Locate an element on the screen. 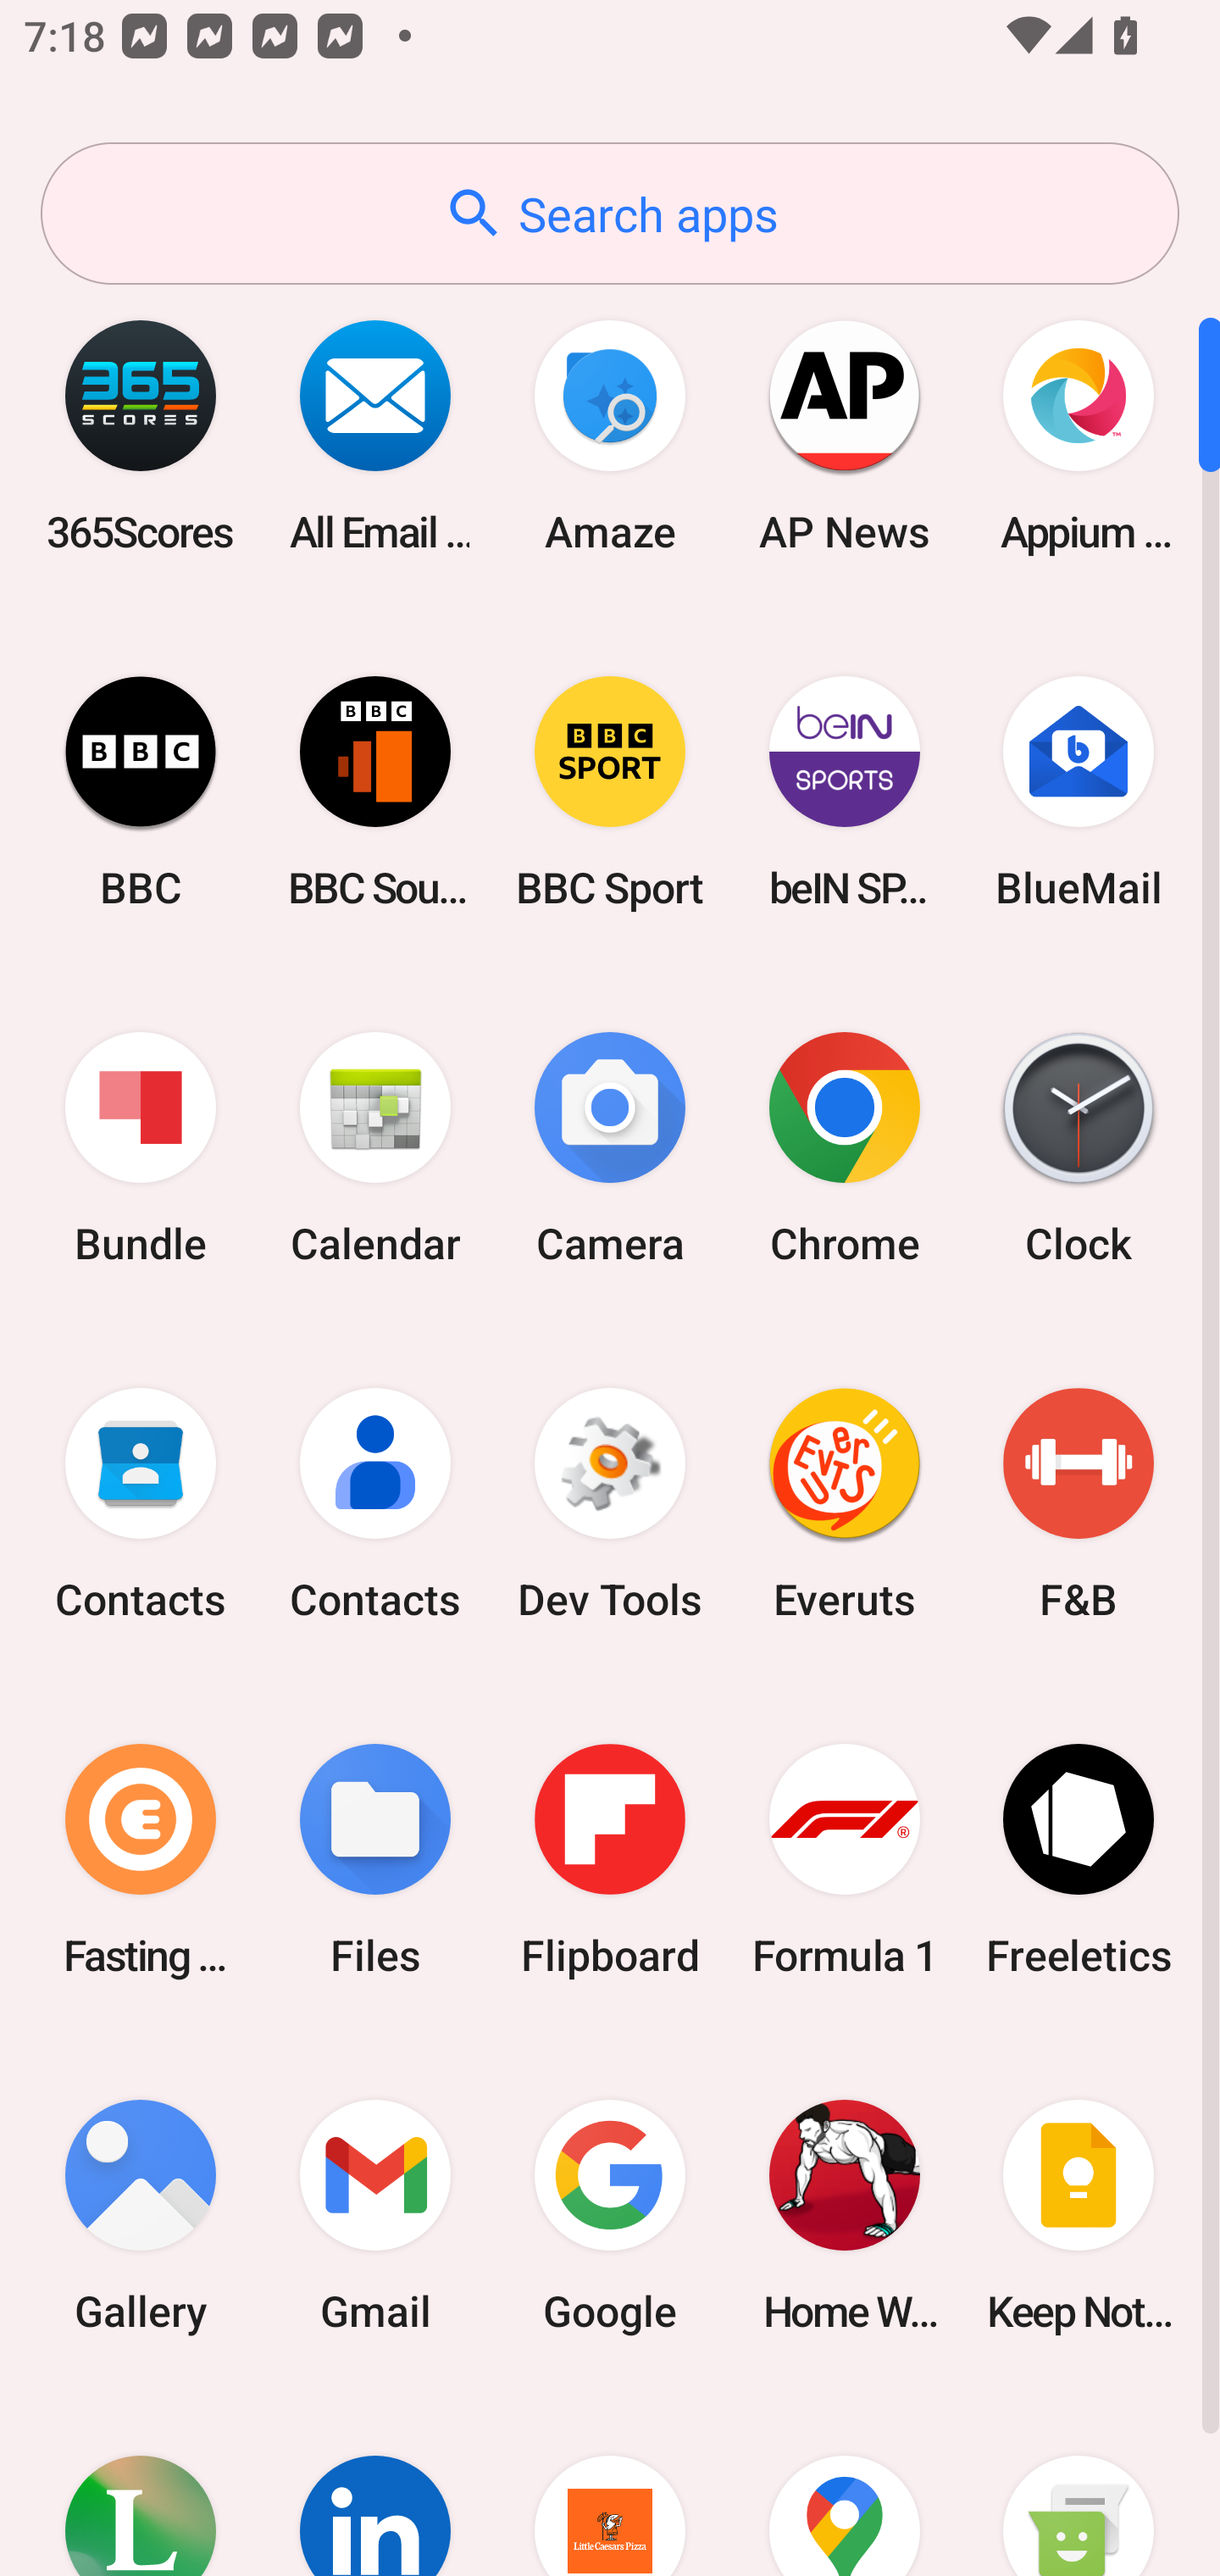 The height and width of the screenshot is (2576, 1220). Gmail is located at coordinates (375, 2215).